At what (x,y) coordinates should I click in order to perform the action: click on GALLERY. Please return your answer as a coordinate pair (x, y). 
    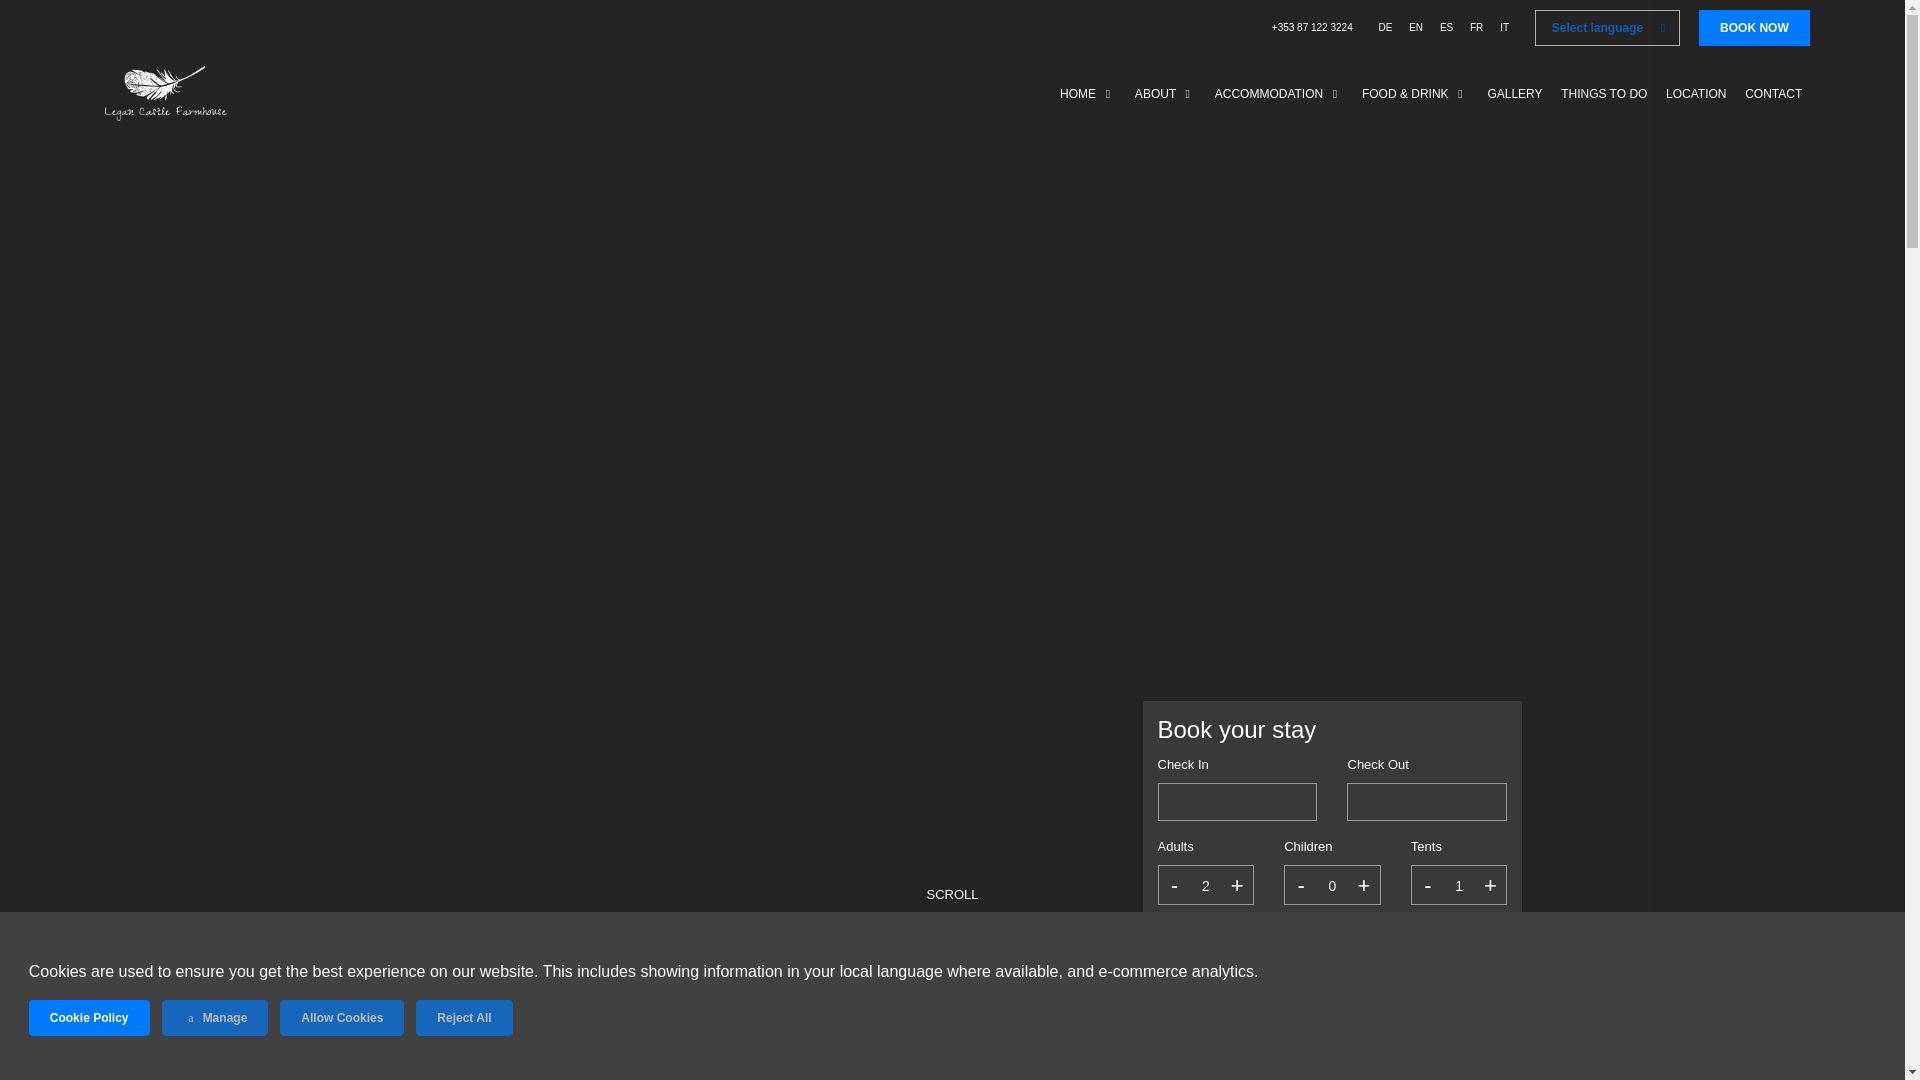
    Looking at the image, I should click on (1514, 92).